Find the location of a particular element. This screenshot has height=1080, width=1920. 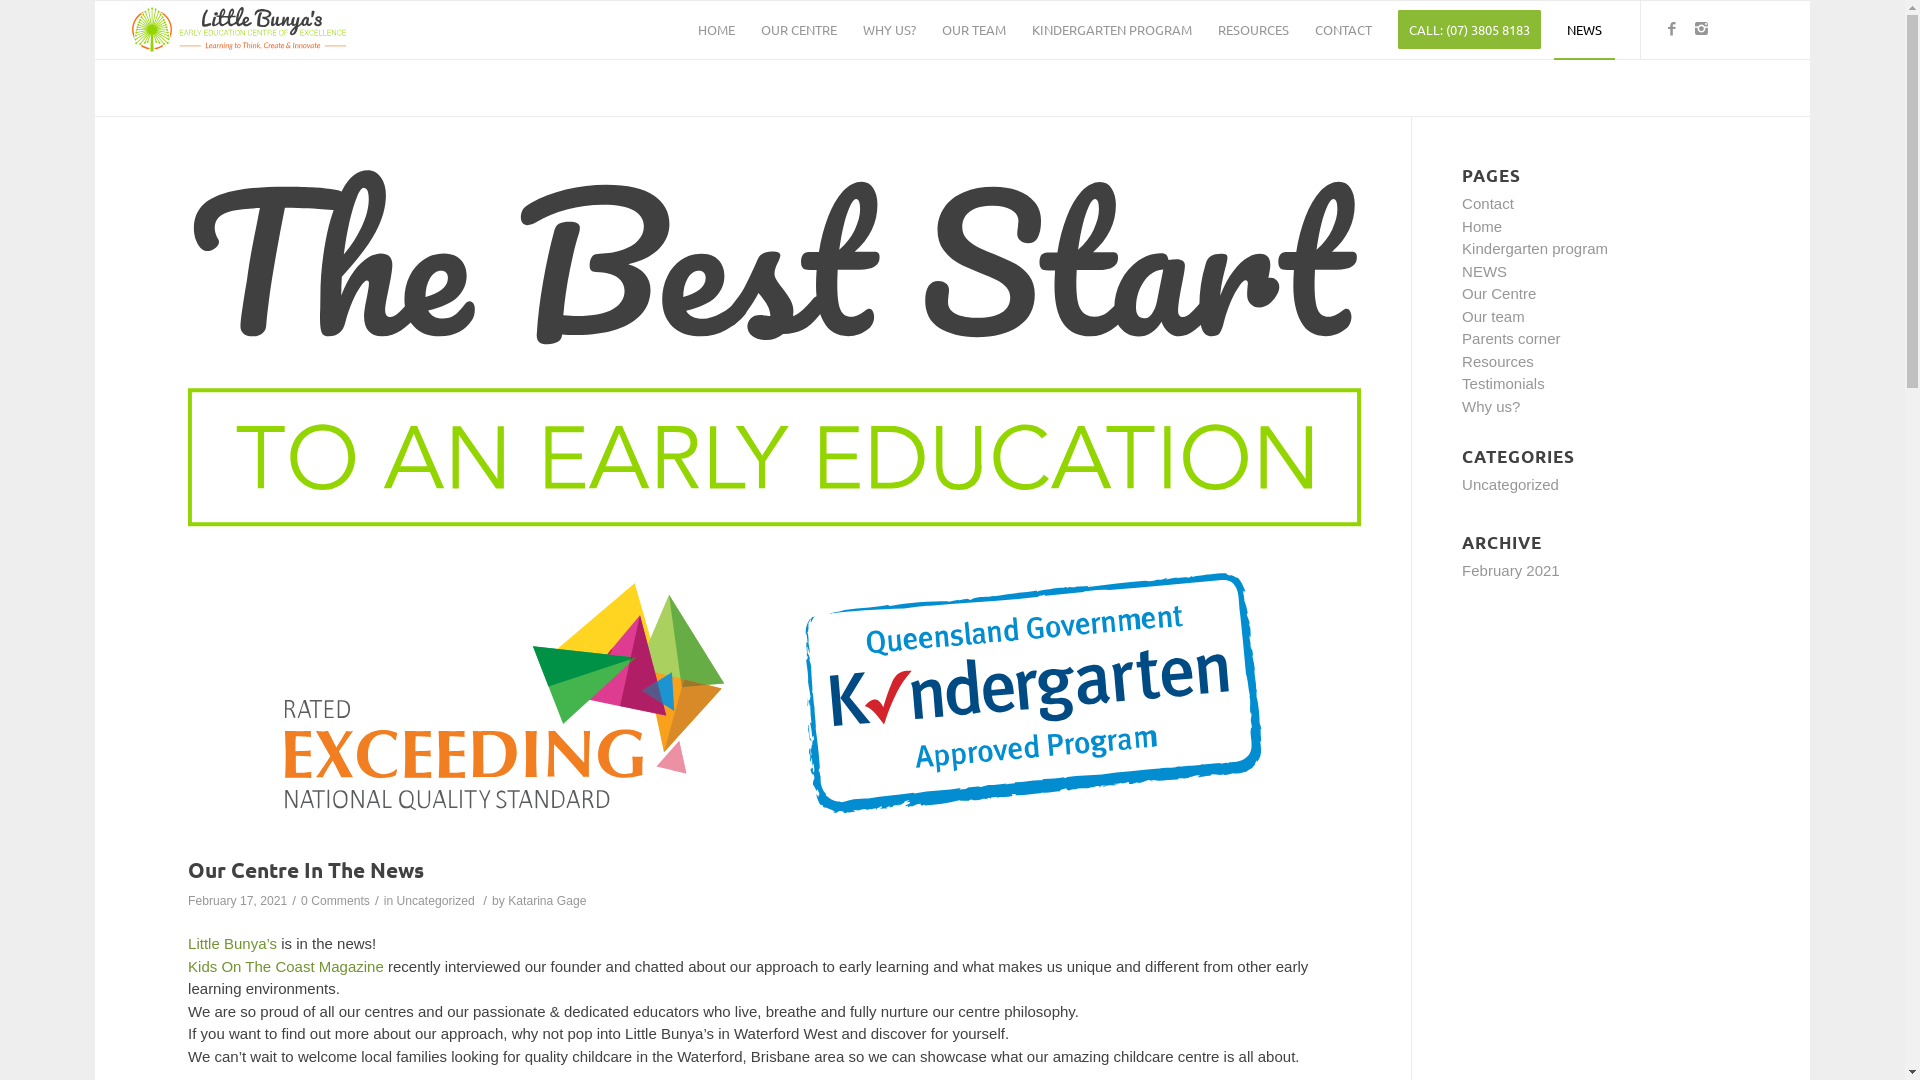

Testimonials is located at coordinates (1504, 384).